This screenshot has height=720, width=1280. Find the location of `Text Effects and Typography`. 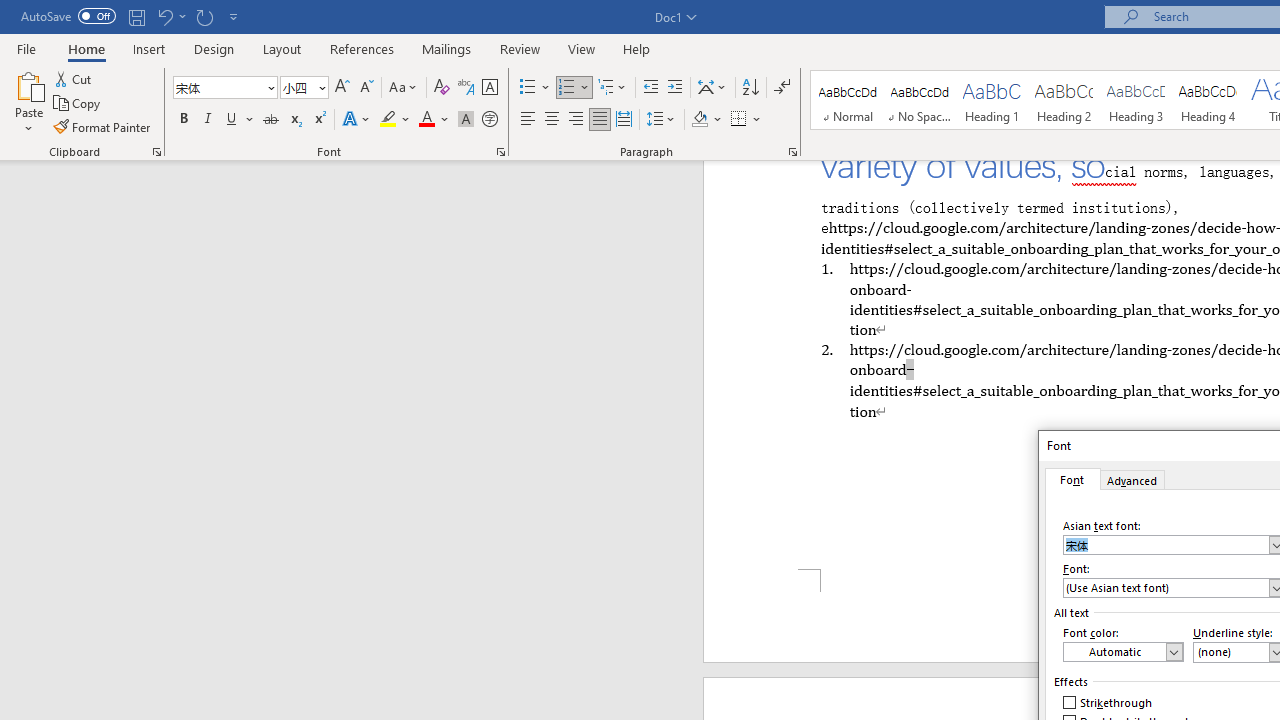

Text Effects and Typography is located at coordinates (357, 120).